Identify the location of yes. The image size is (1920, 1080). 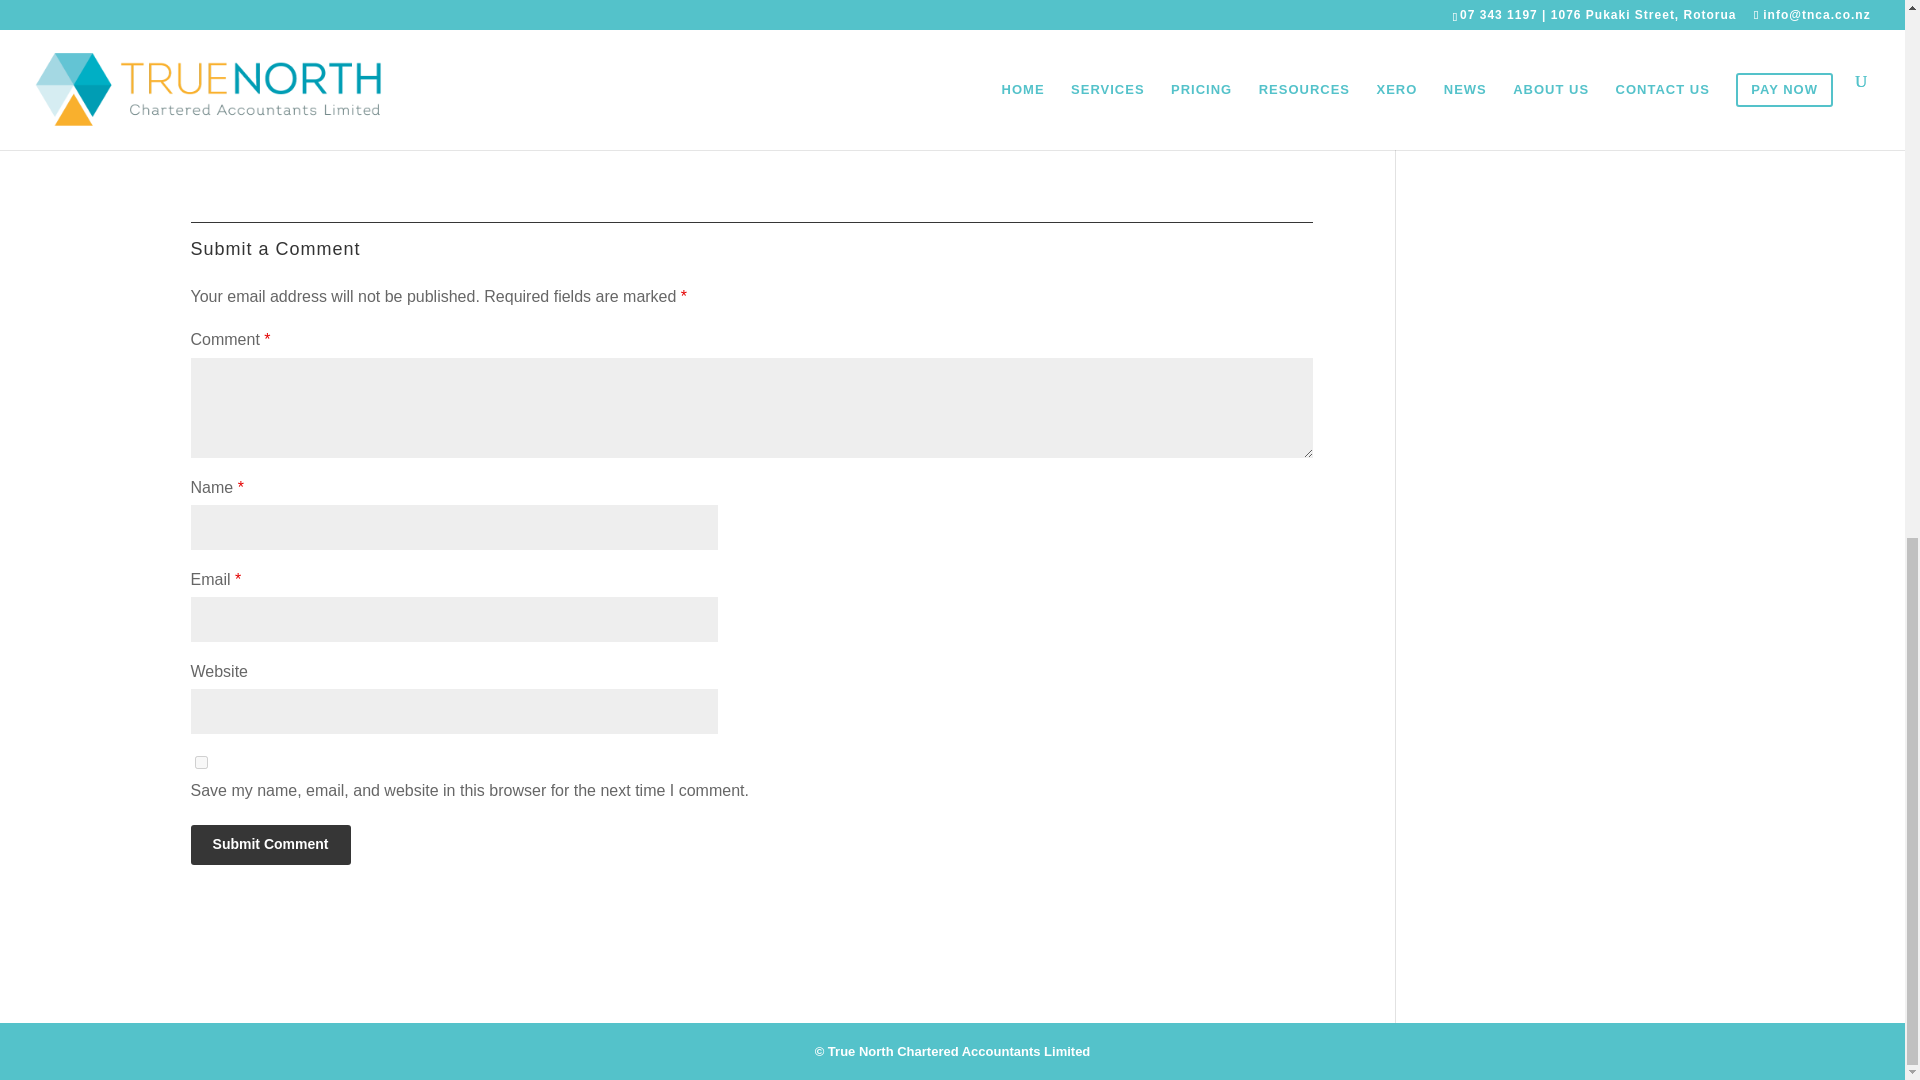
(200, 762).